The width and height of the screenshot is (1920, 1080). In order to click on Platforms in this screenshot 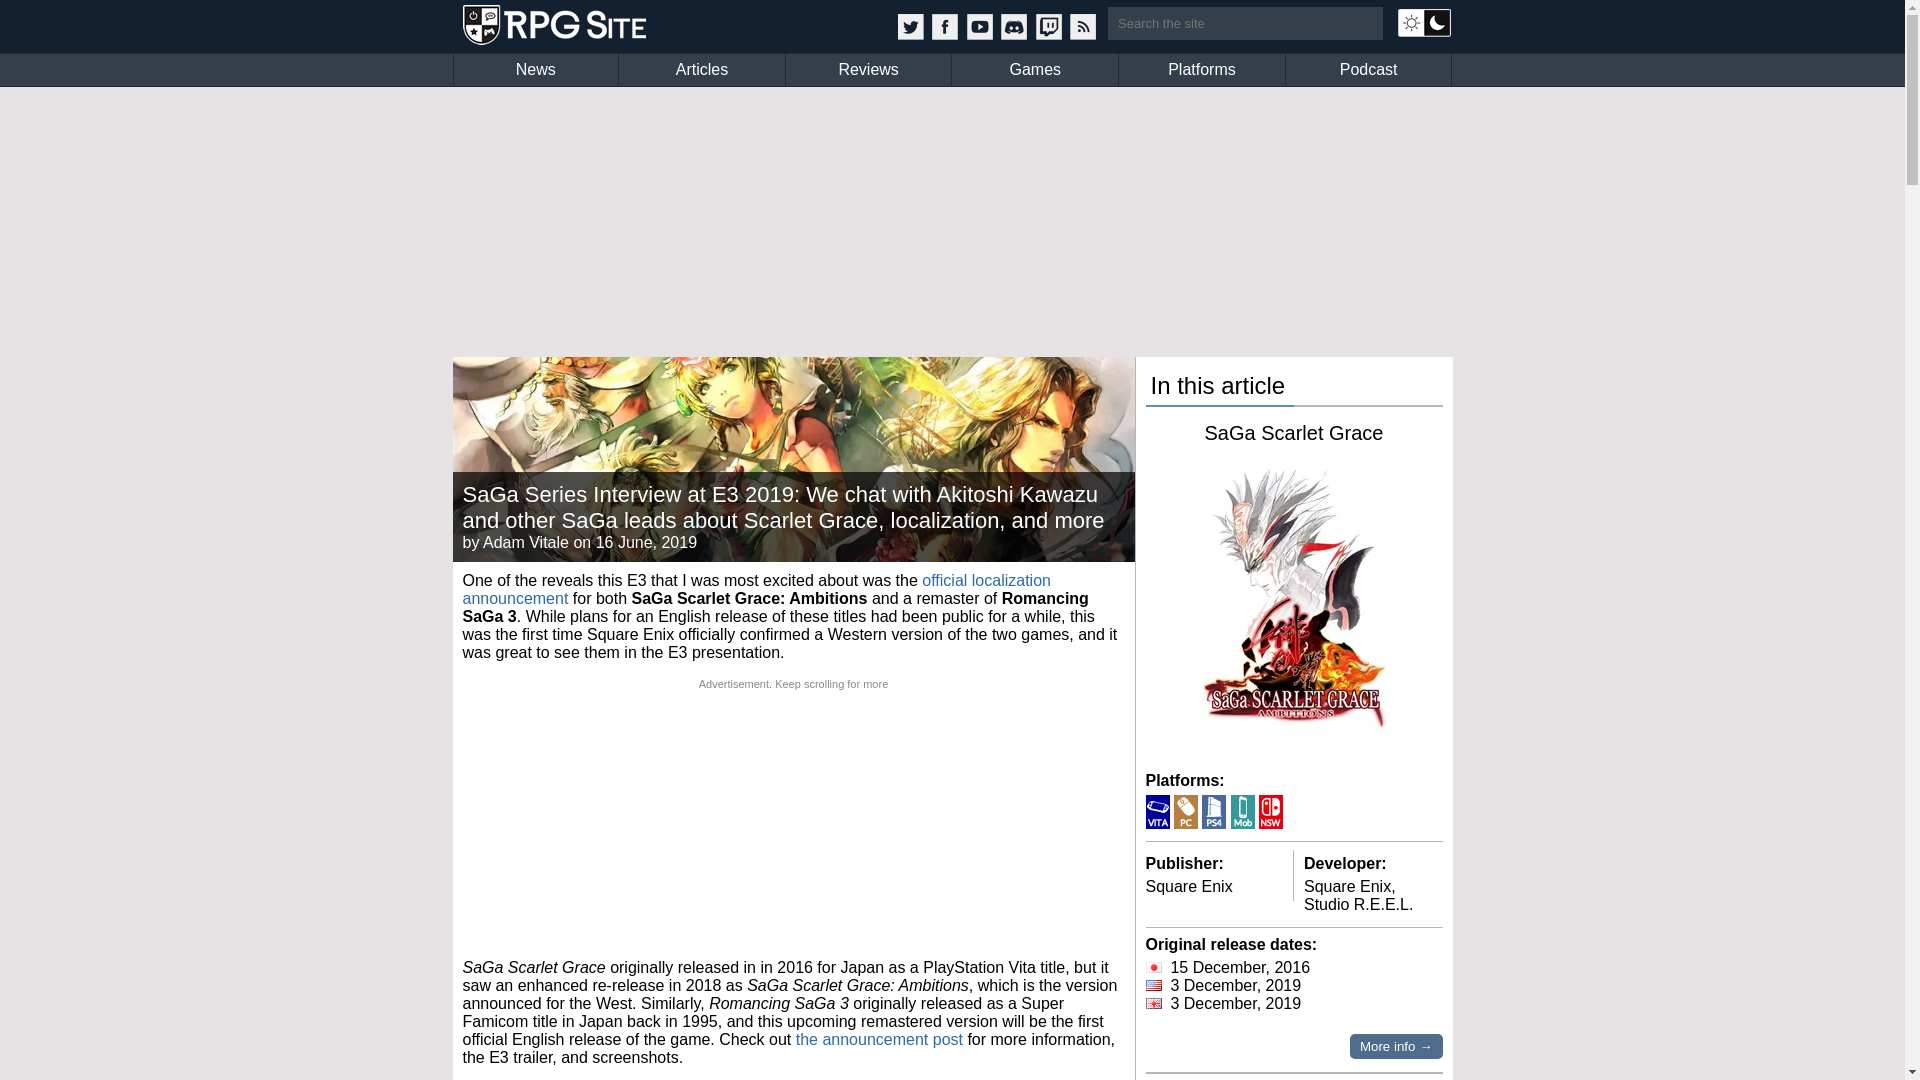, I will do `click(1202, 70)`.